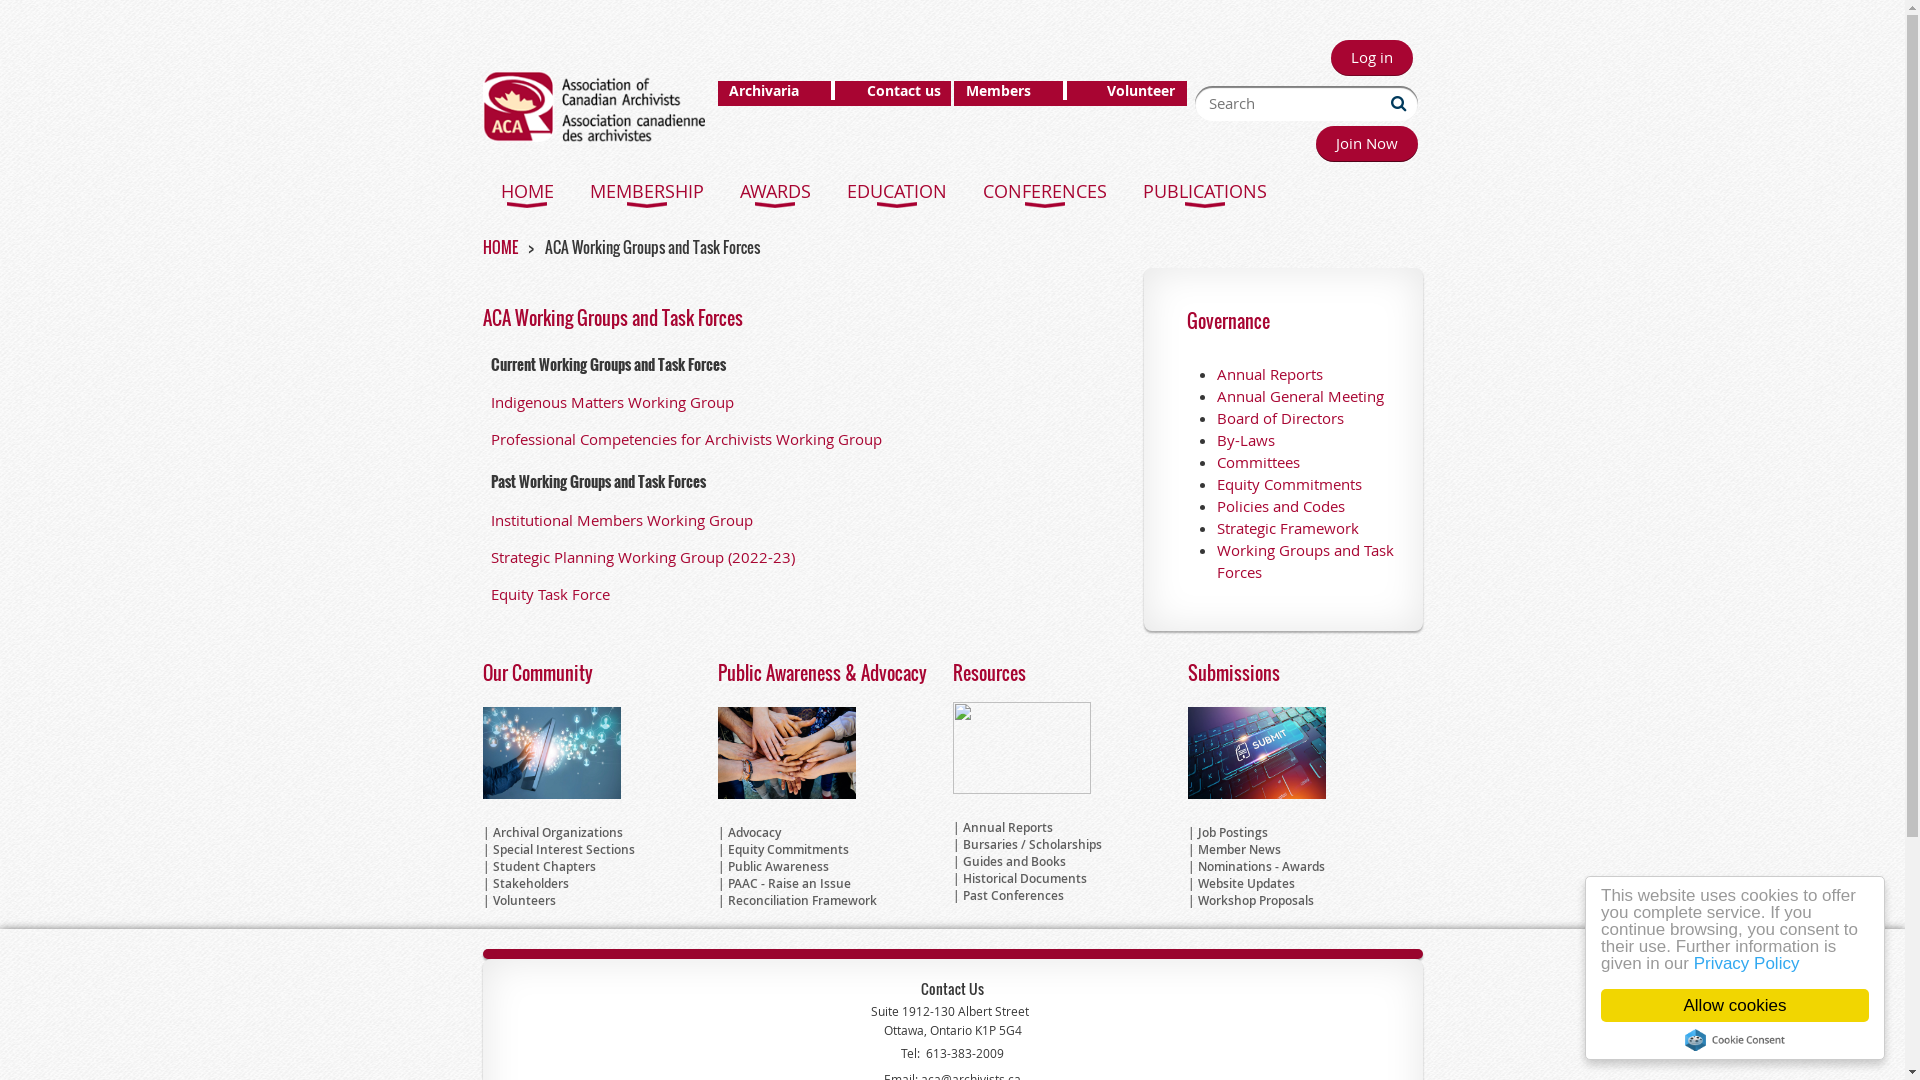 The height and width of the screenshot is (1080, 1920). Describe the element at coordinates (790, 884) in the screenshot. I see `PAAC - Raise an Issue` at that location.